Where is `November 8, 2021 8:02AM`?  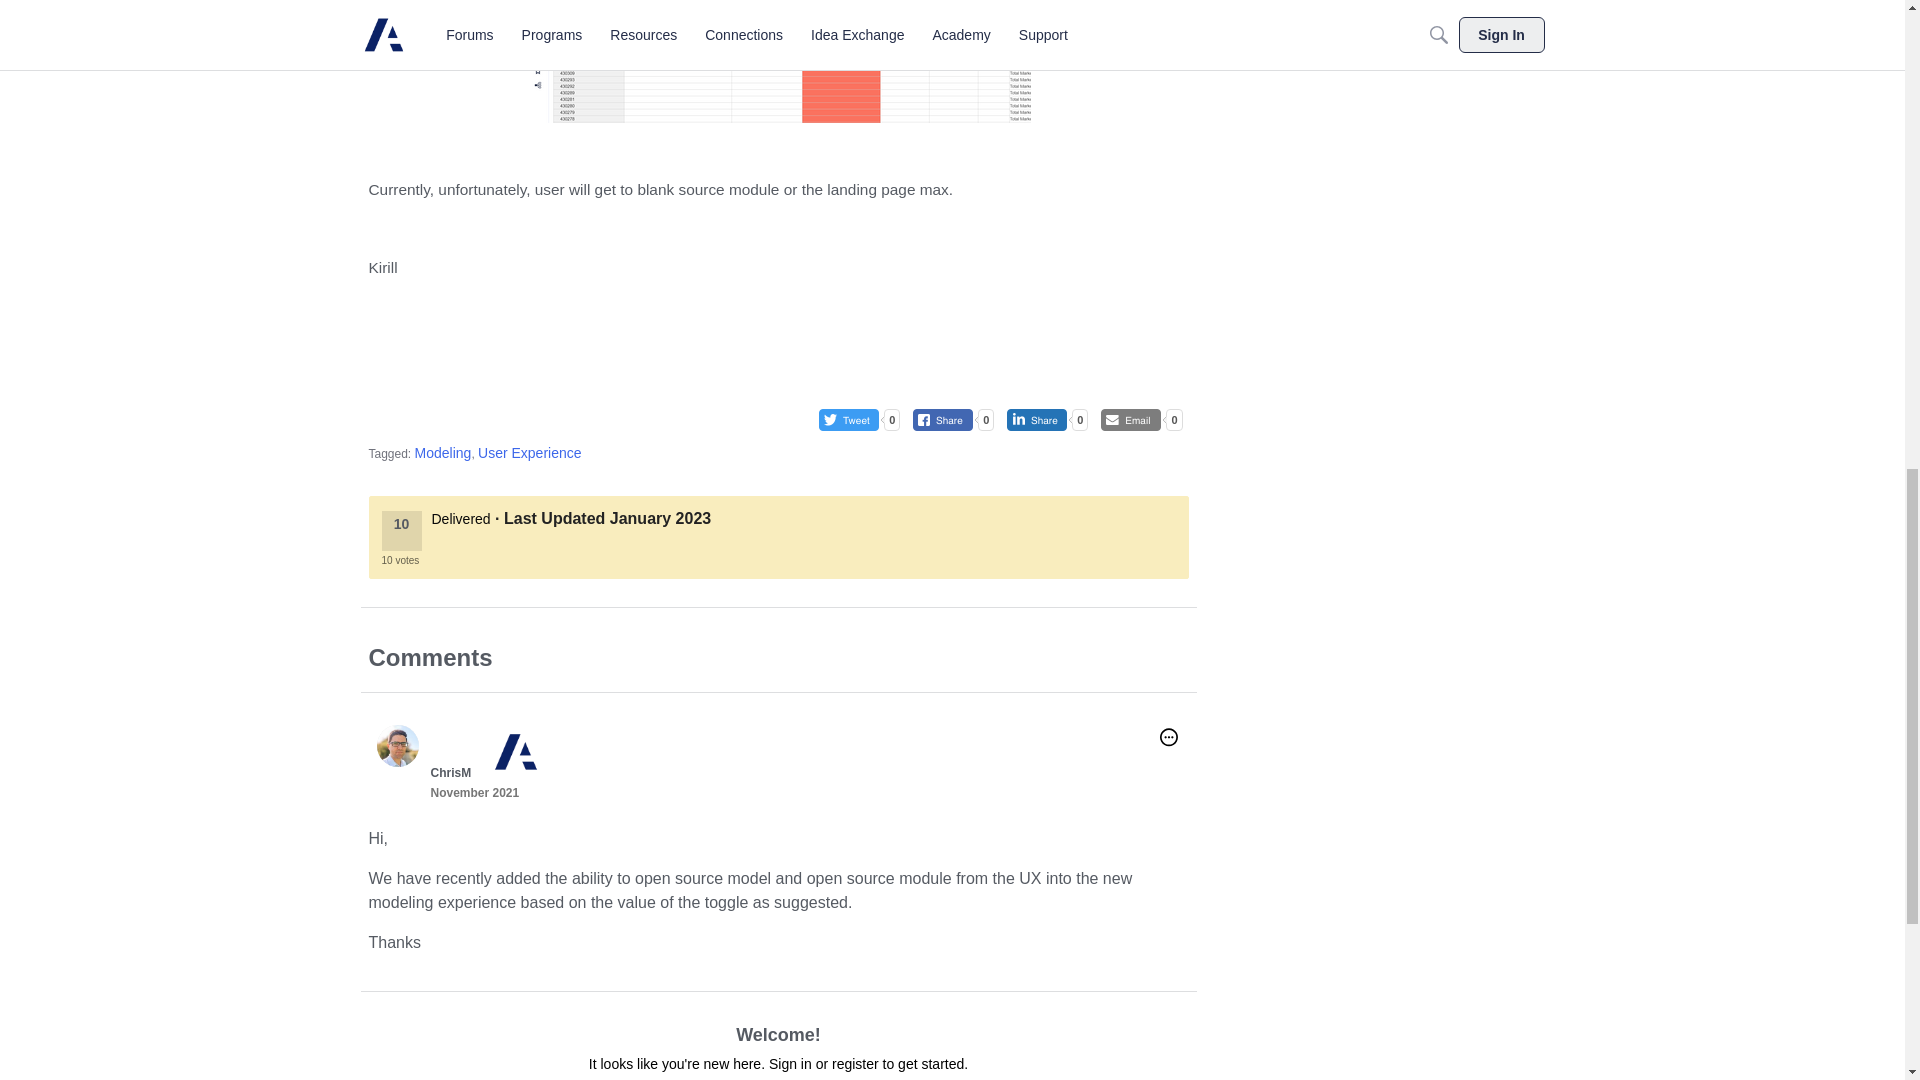 November 8, 2021 8:02AM is located at coordinates (474, 793).